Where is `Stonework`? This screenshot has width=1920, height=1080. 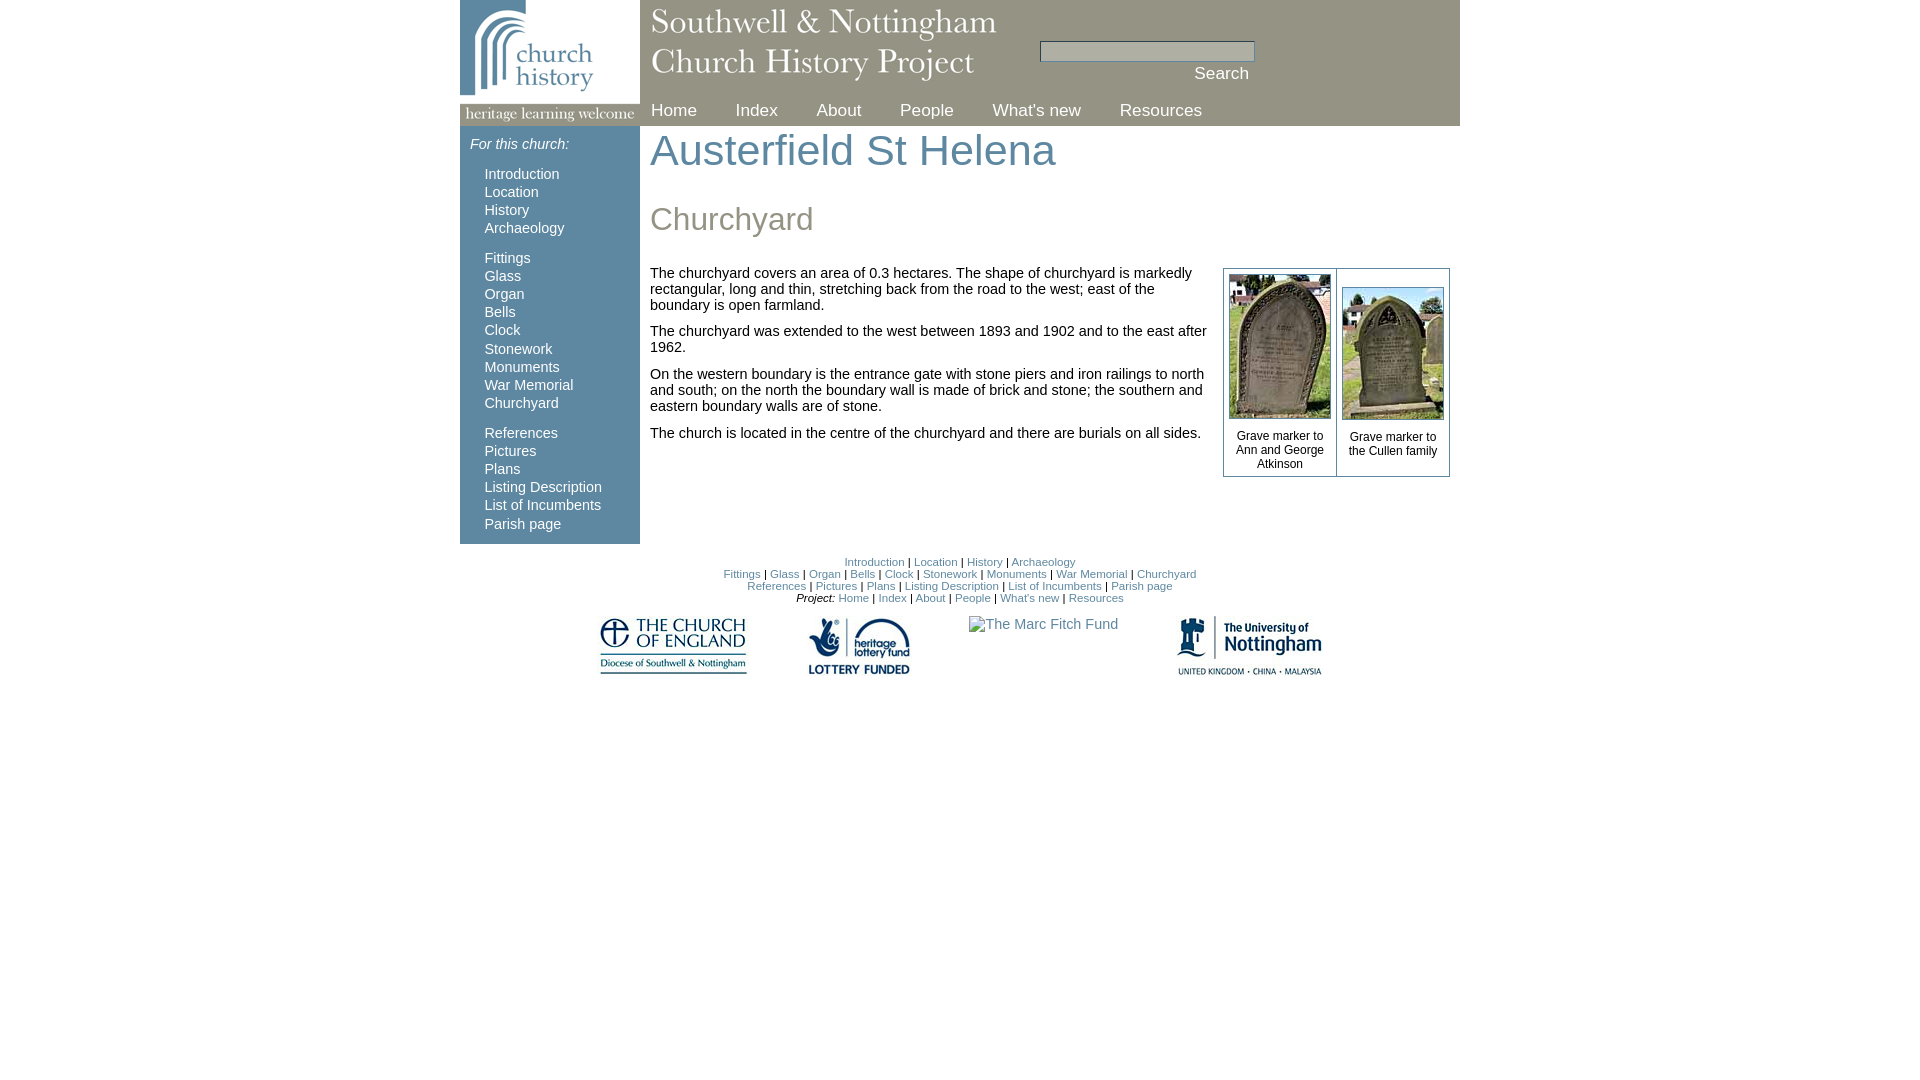
Stonework is located at coordinates (518, 349).